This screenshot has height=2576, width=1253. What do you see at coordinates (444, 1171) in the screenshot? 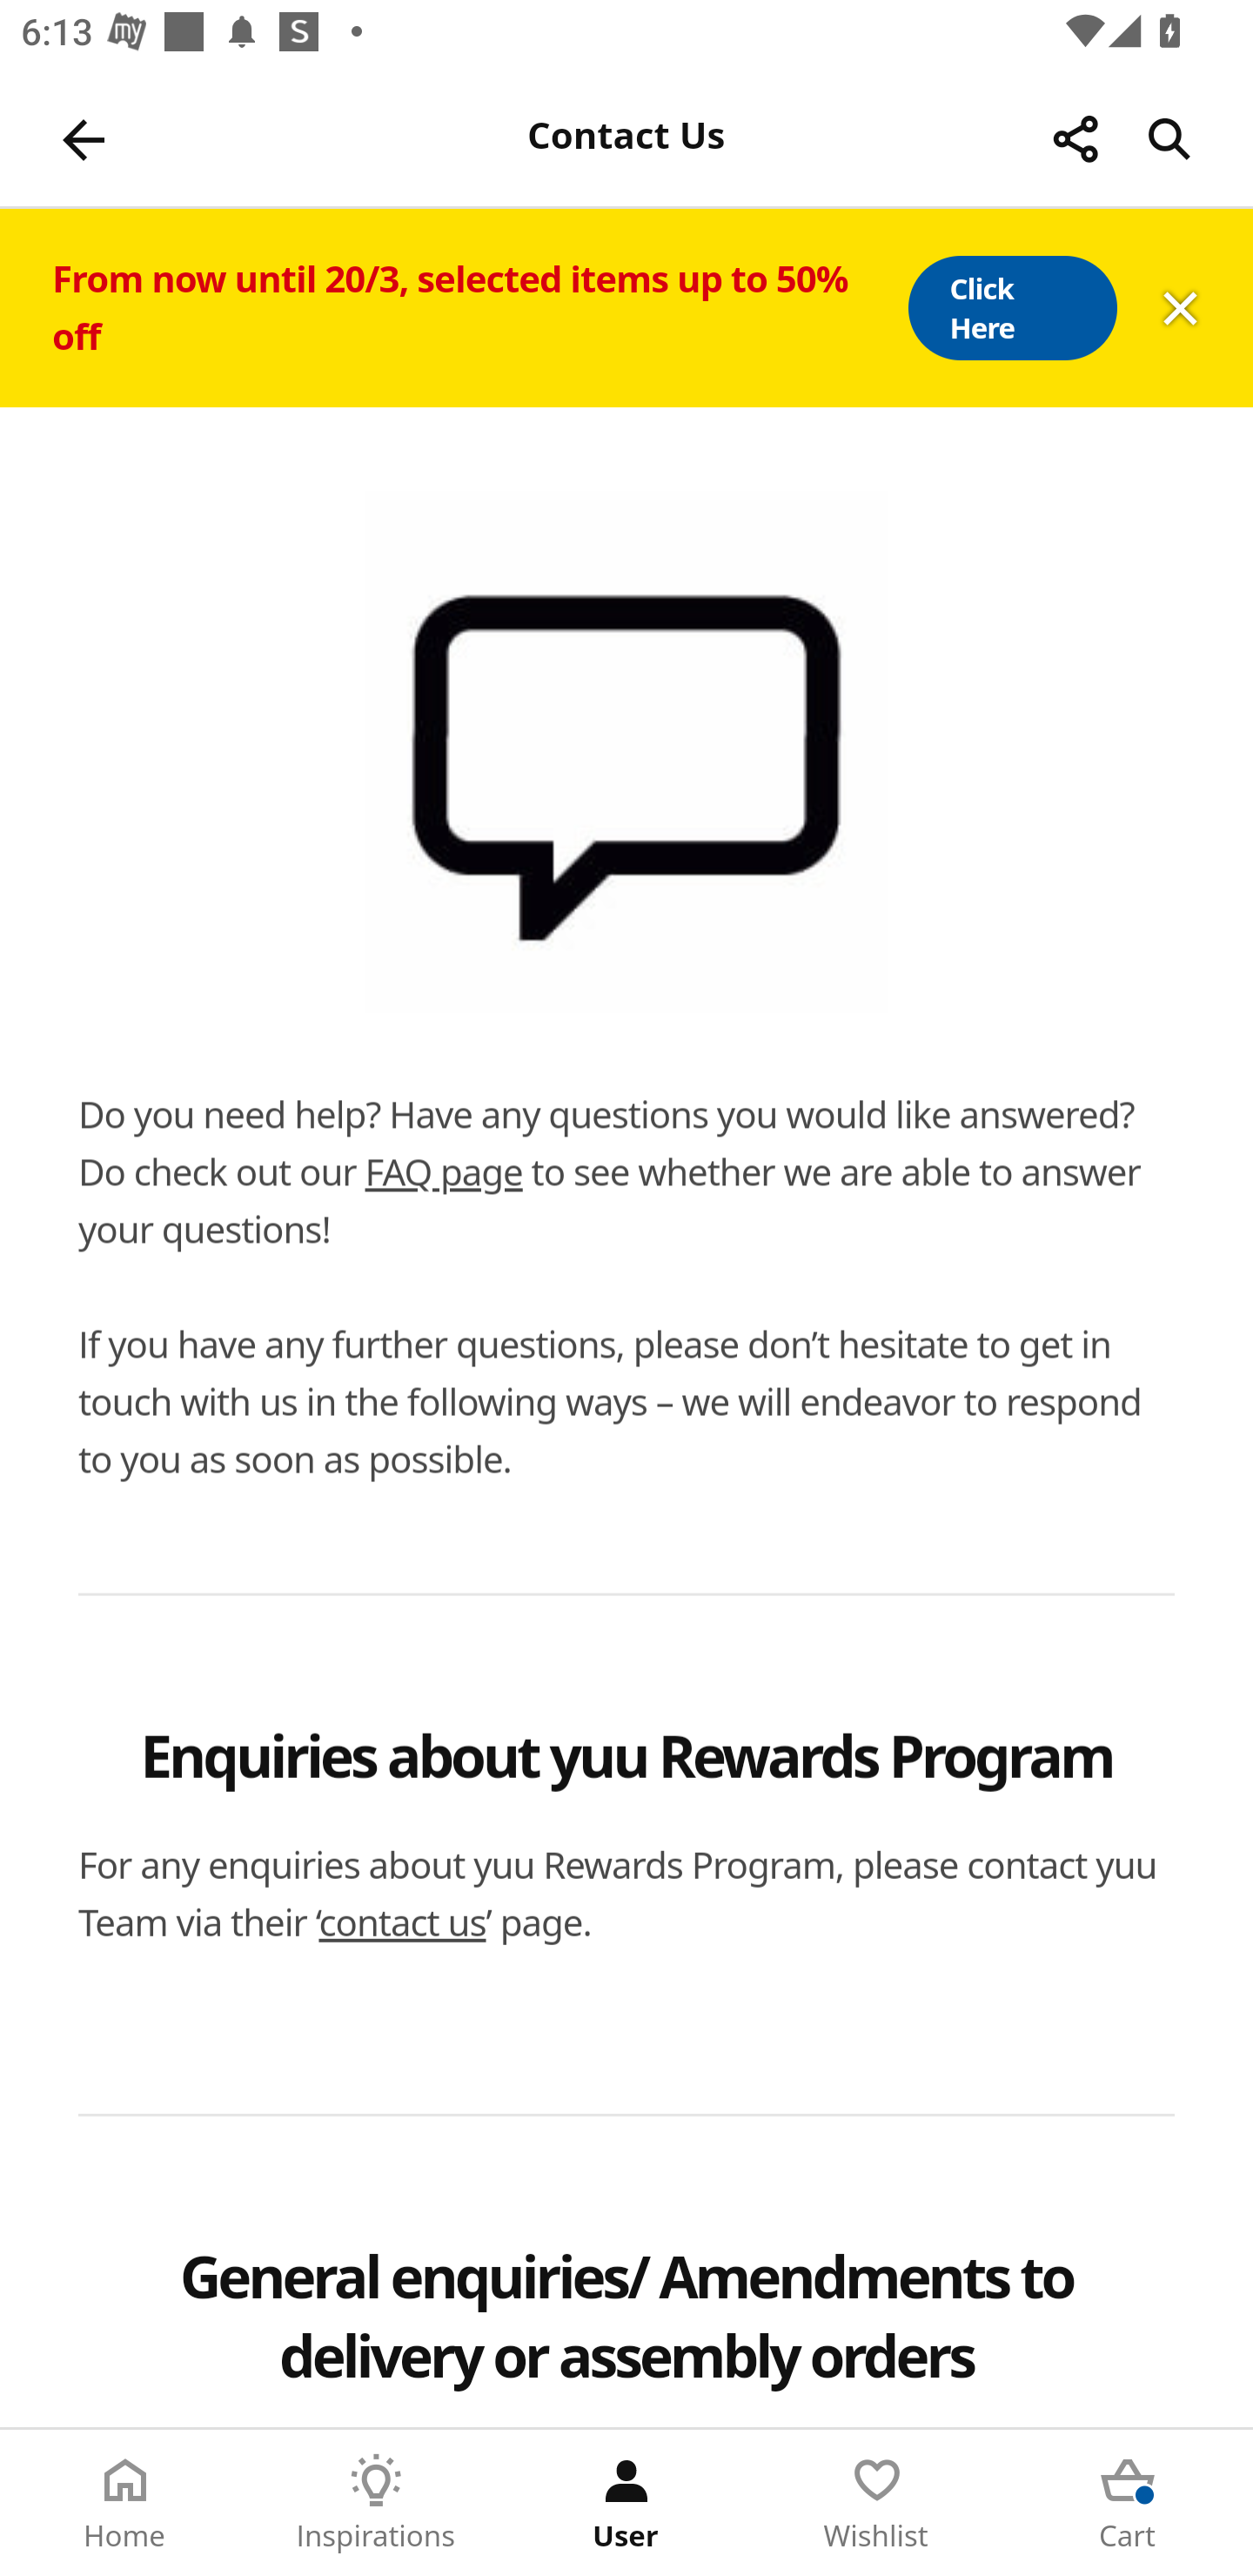
I see `FAQ page` at bounding box center [444, 1171].